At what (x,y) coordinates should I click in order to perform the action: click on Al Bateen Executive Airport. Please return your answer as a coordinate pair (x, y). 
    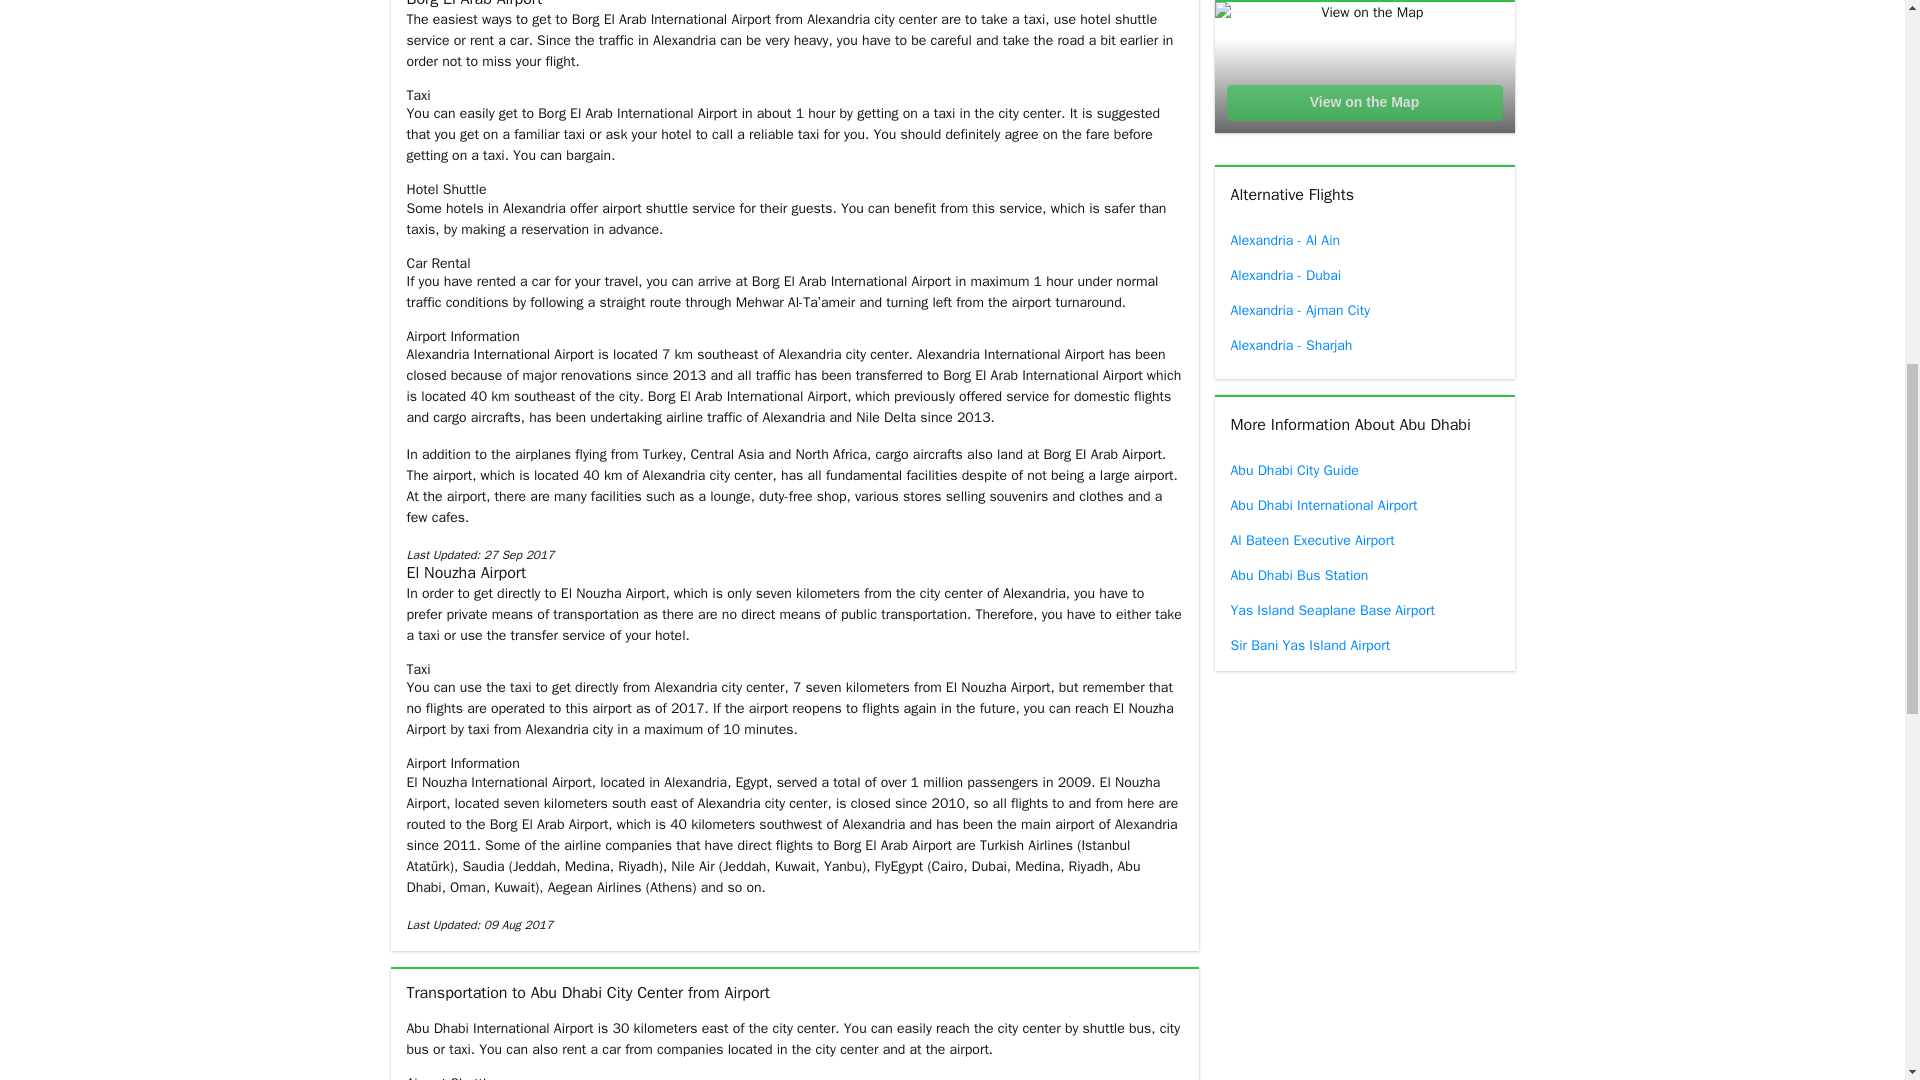
    Looking at the image, I should click on (1364, 540).